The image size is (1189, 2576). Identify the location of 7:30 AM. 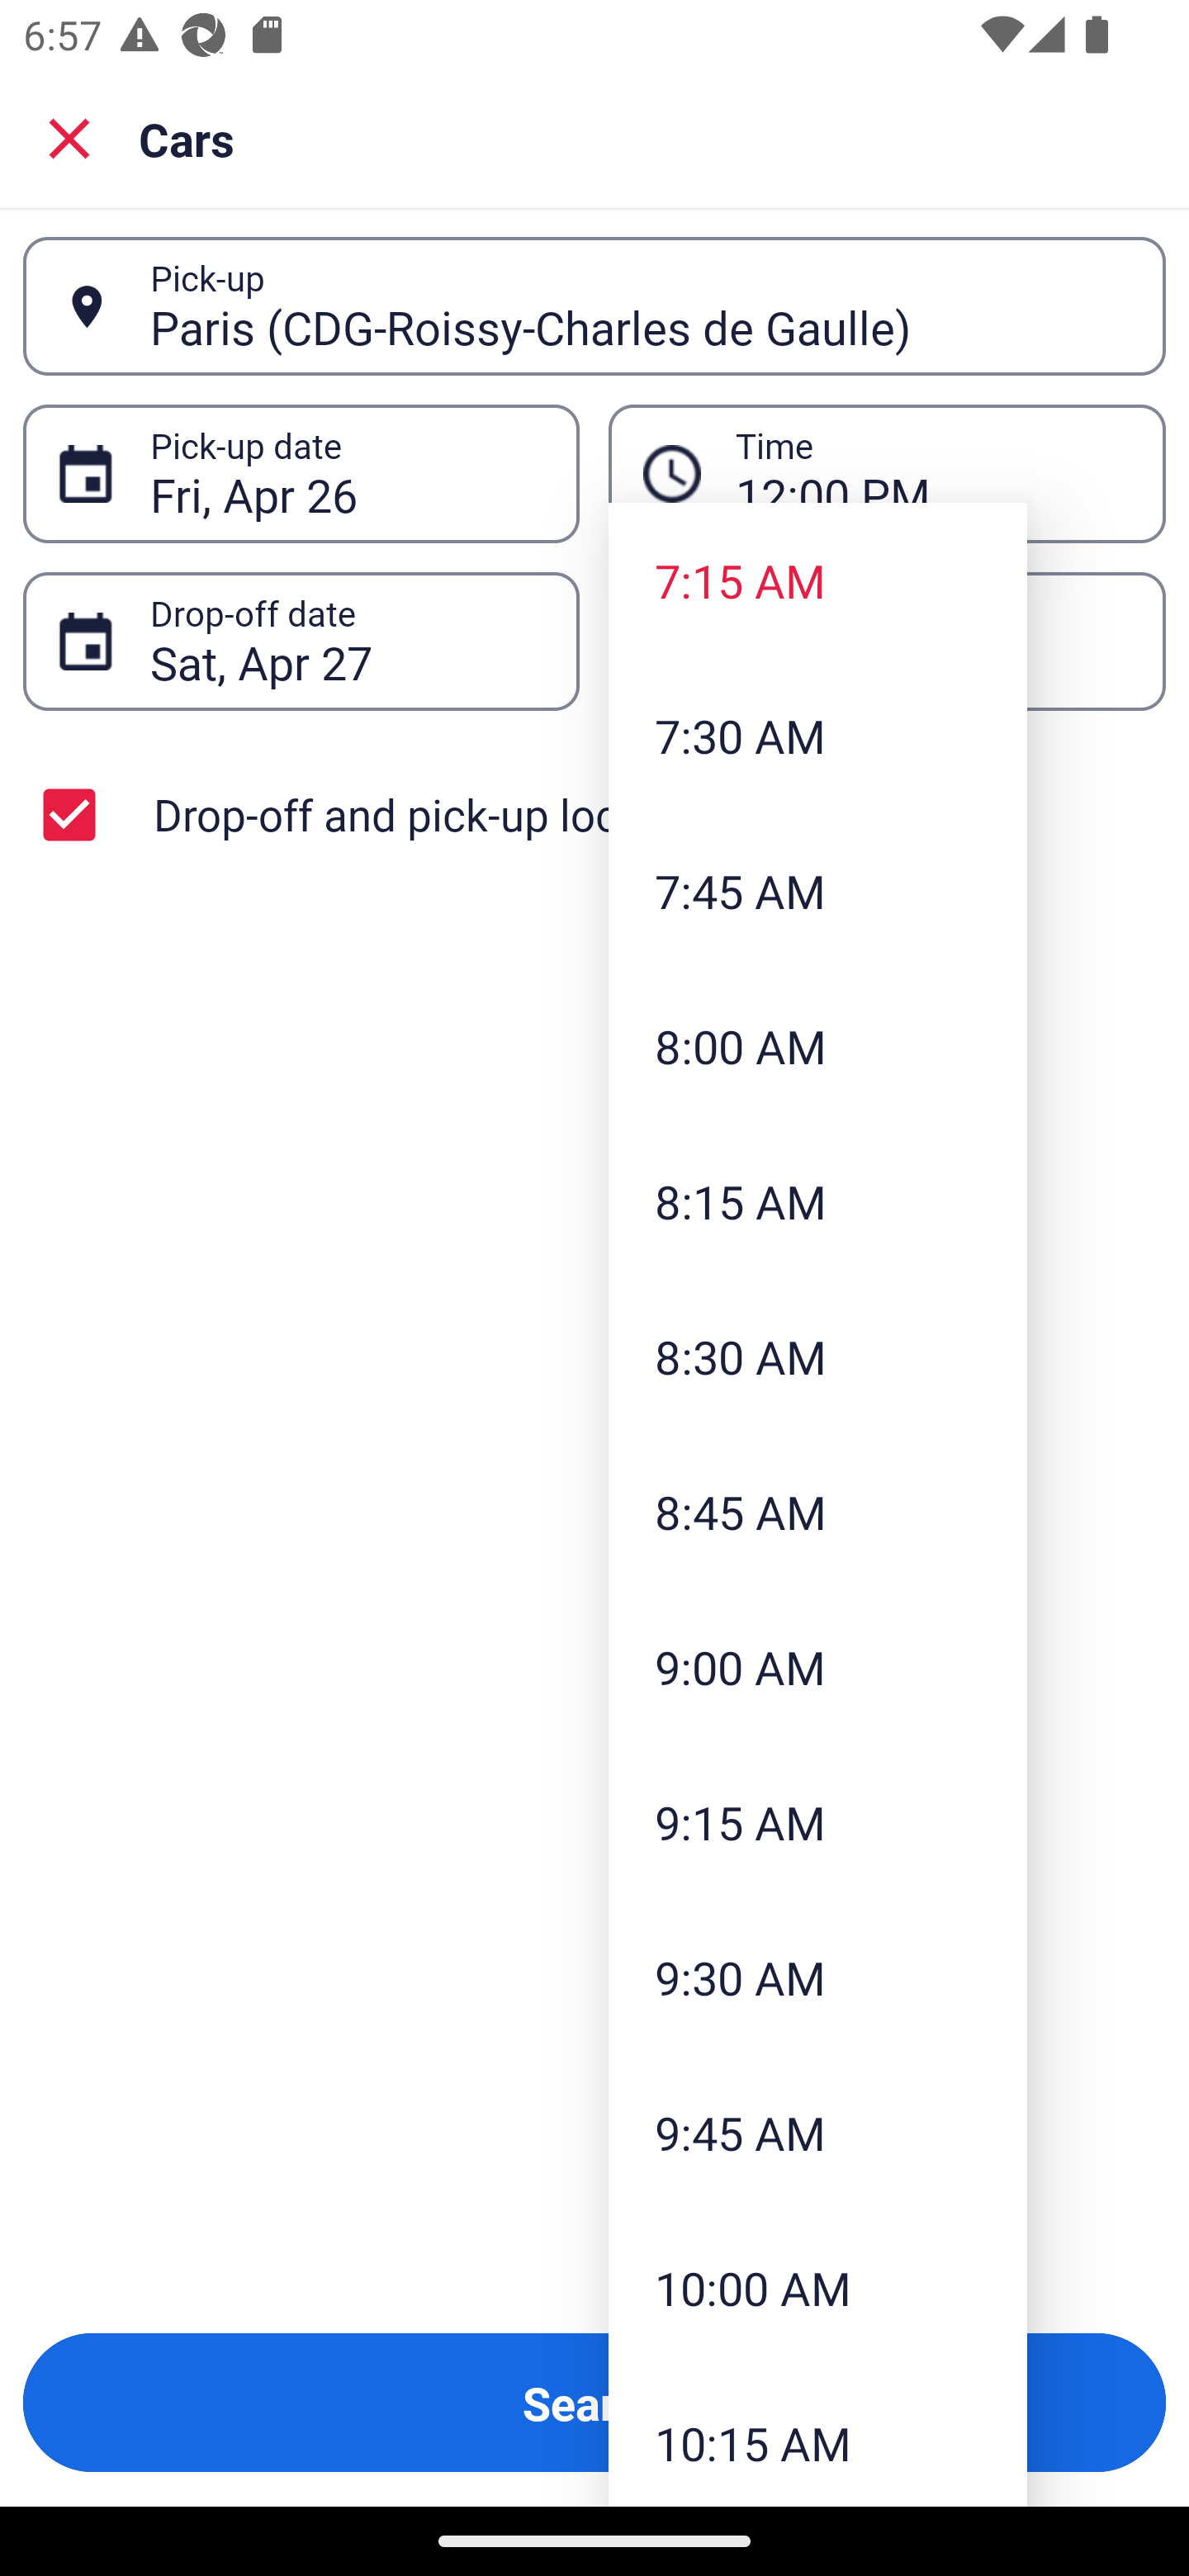
(817, 735).